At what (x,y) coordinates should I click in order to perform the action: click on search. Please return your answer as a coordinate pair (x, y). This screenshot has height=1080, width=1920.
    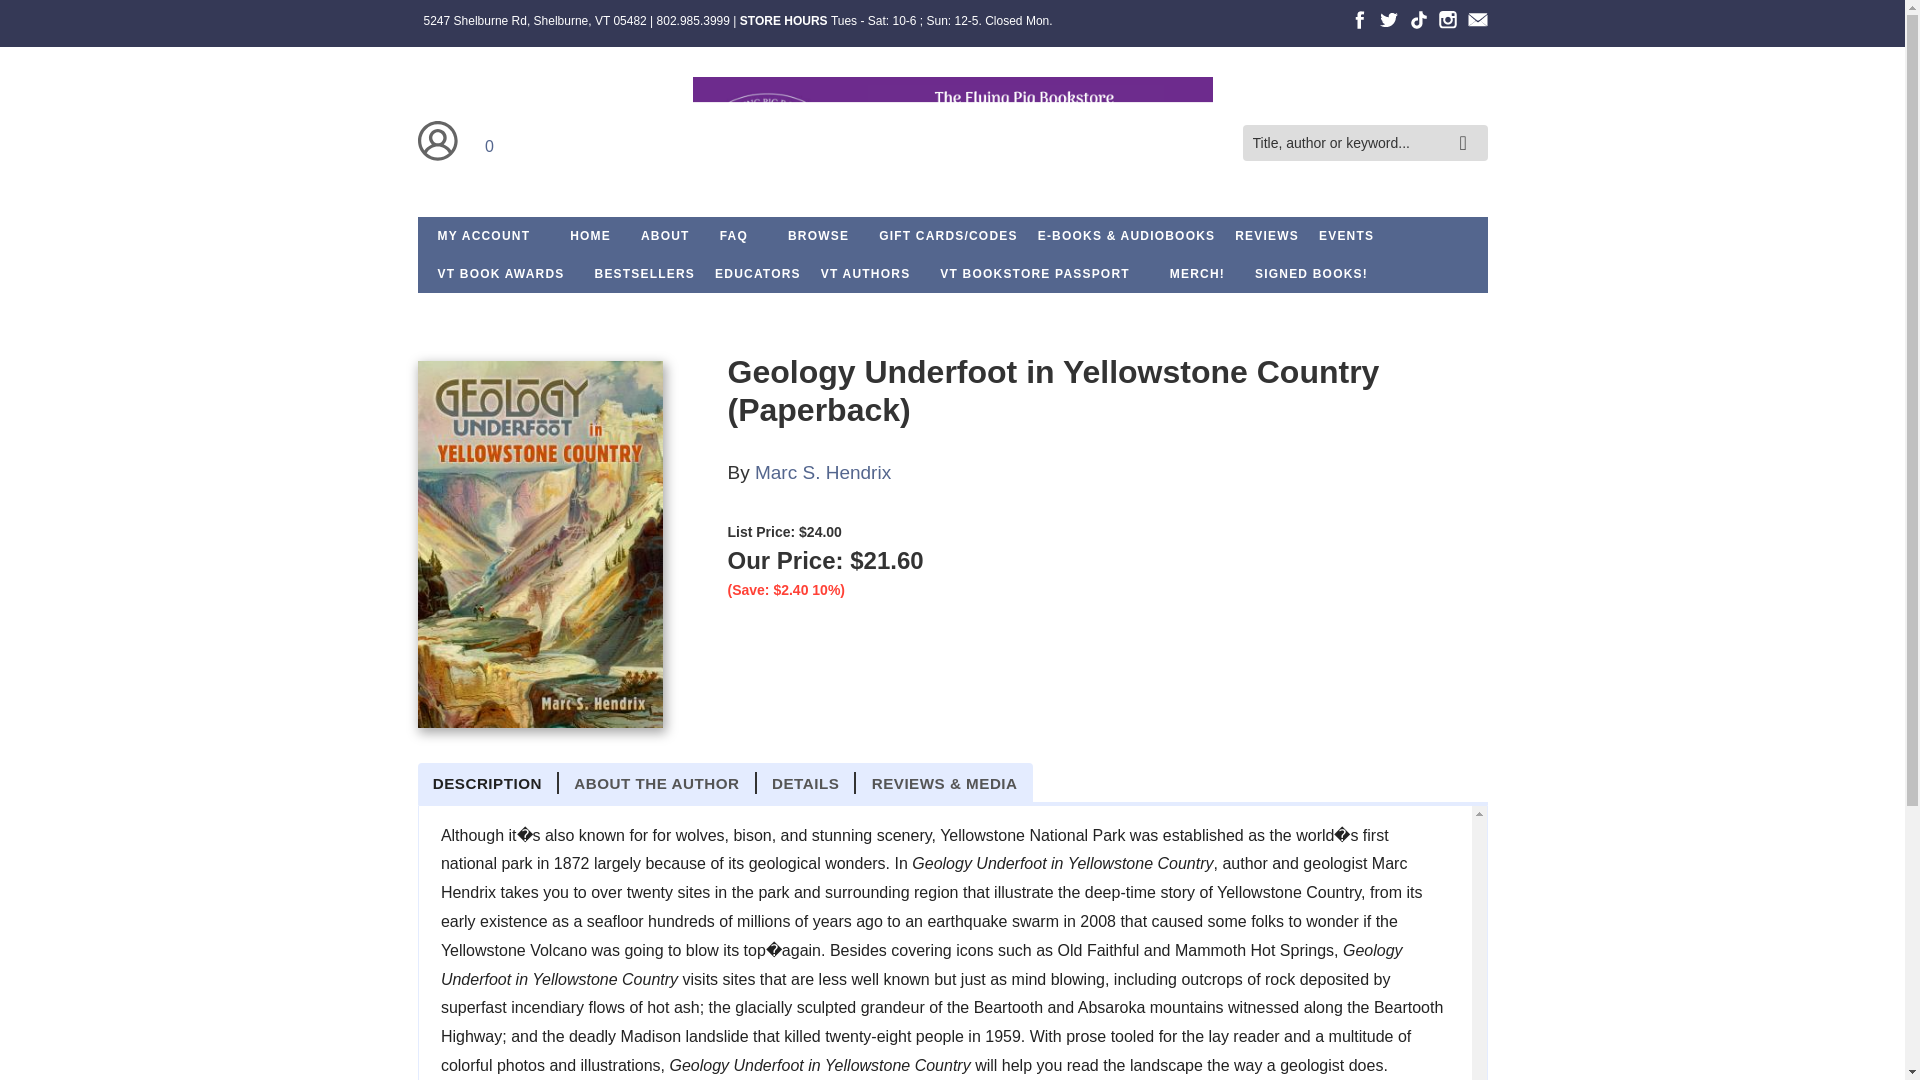
    Looking at the image, I should click on (1468, 128).